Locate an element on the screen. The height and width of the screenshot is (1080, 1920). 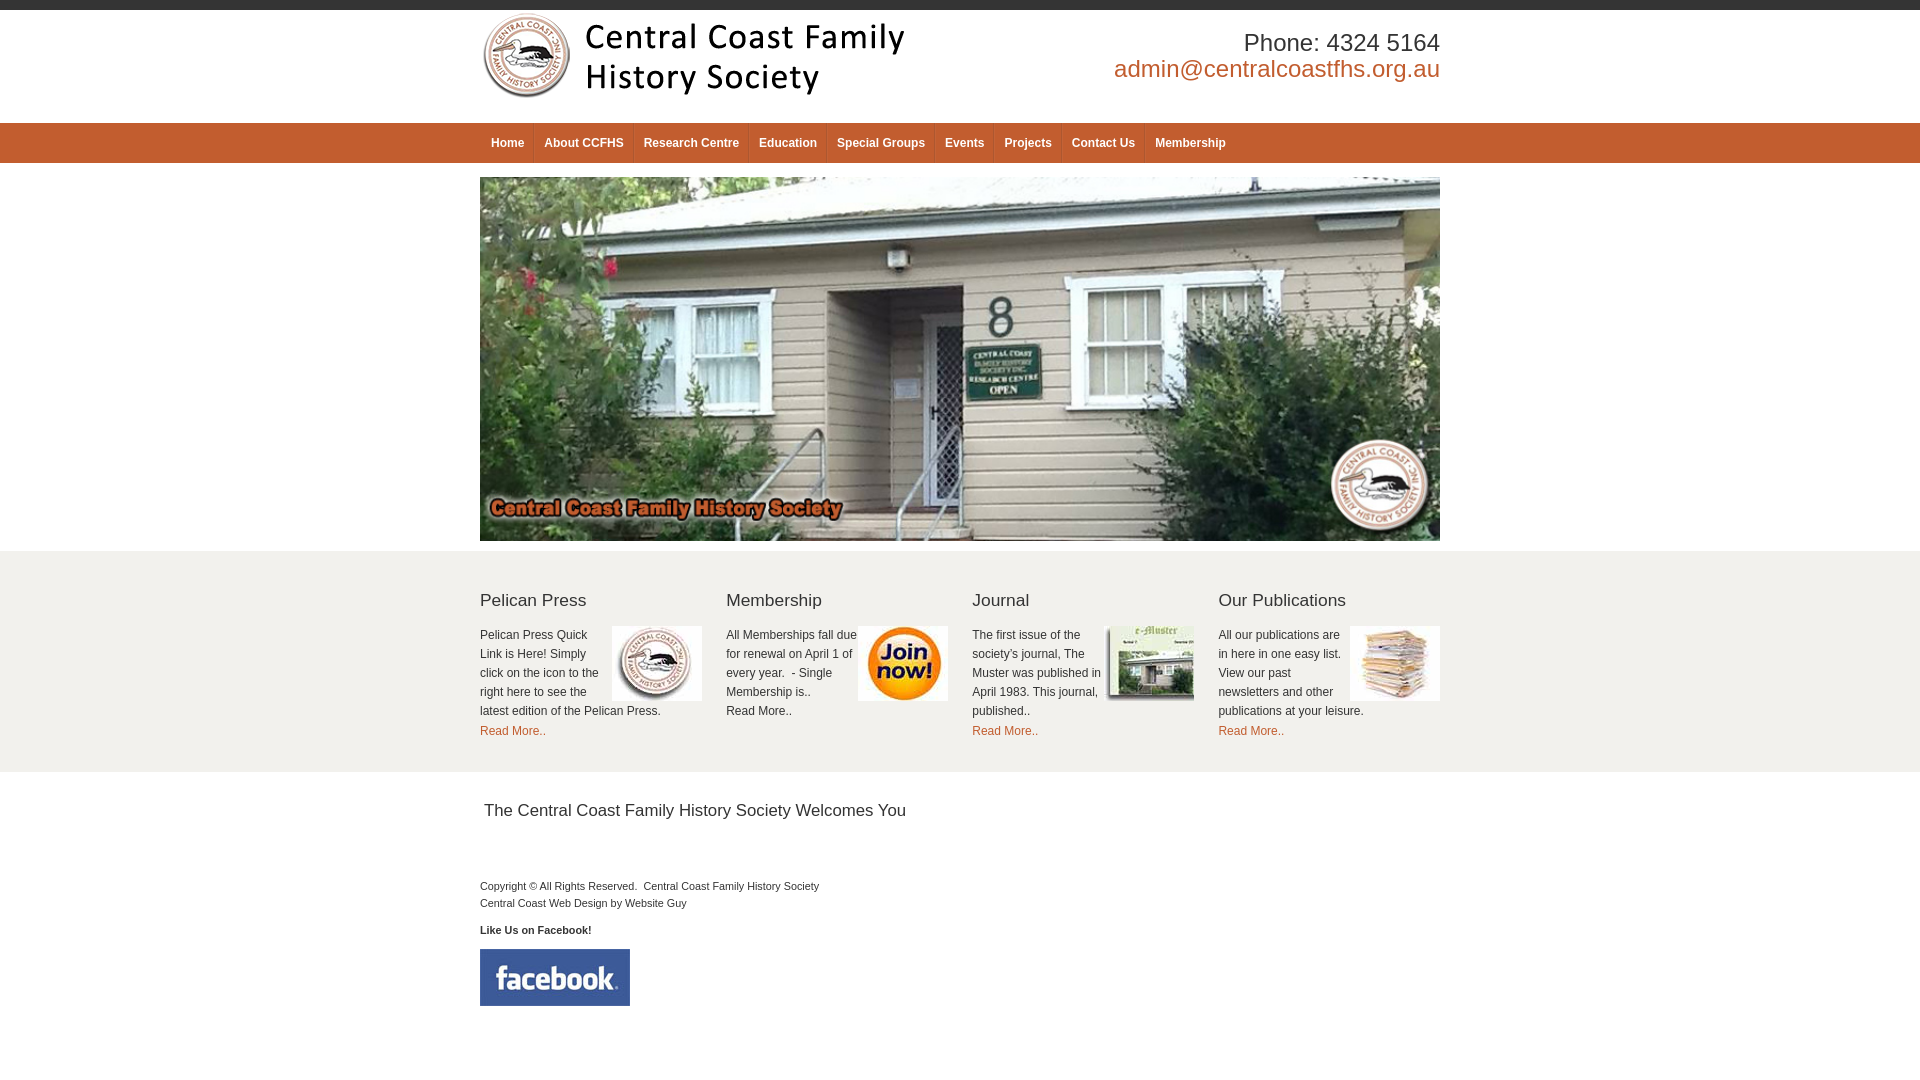
Education is located at coordinates (788, 143).